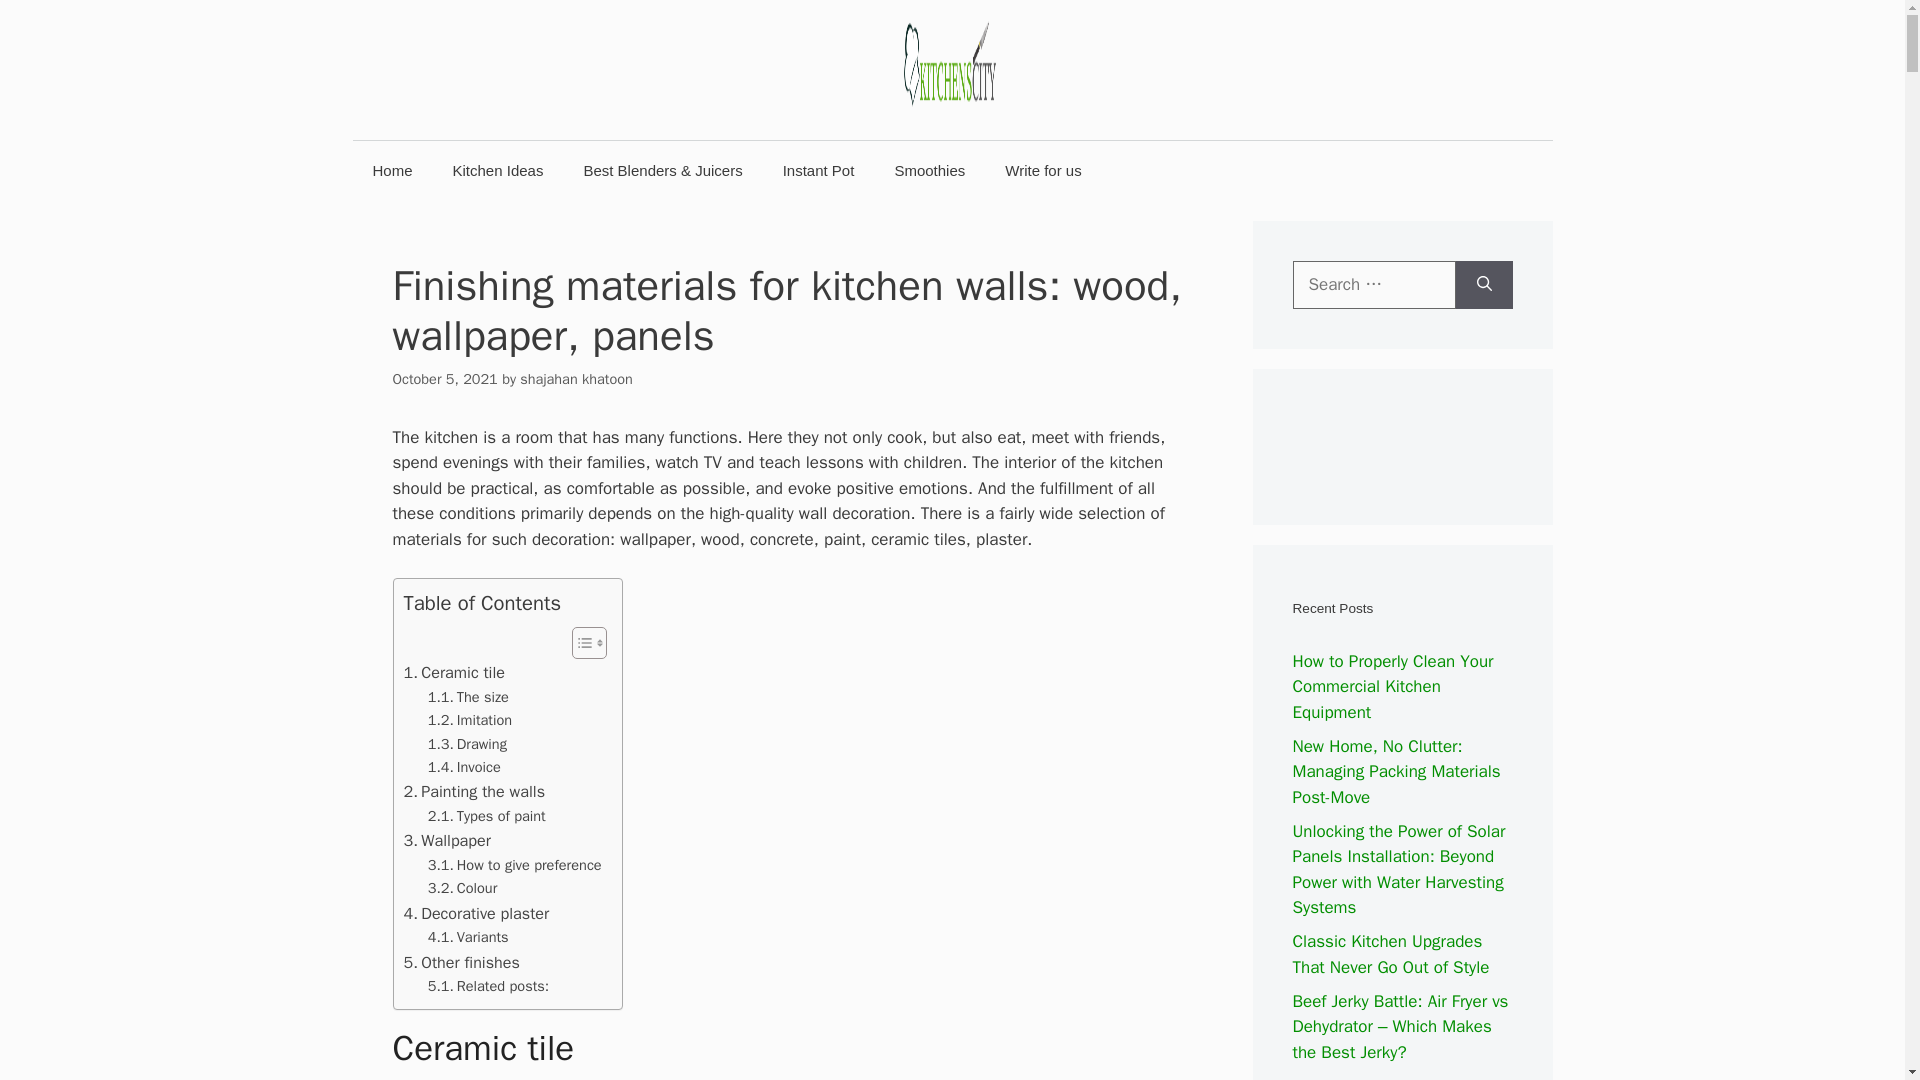 The image size is (1920, 1080). I want to click on Wallpaper, so click(447, 841).